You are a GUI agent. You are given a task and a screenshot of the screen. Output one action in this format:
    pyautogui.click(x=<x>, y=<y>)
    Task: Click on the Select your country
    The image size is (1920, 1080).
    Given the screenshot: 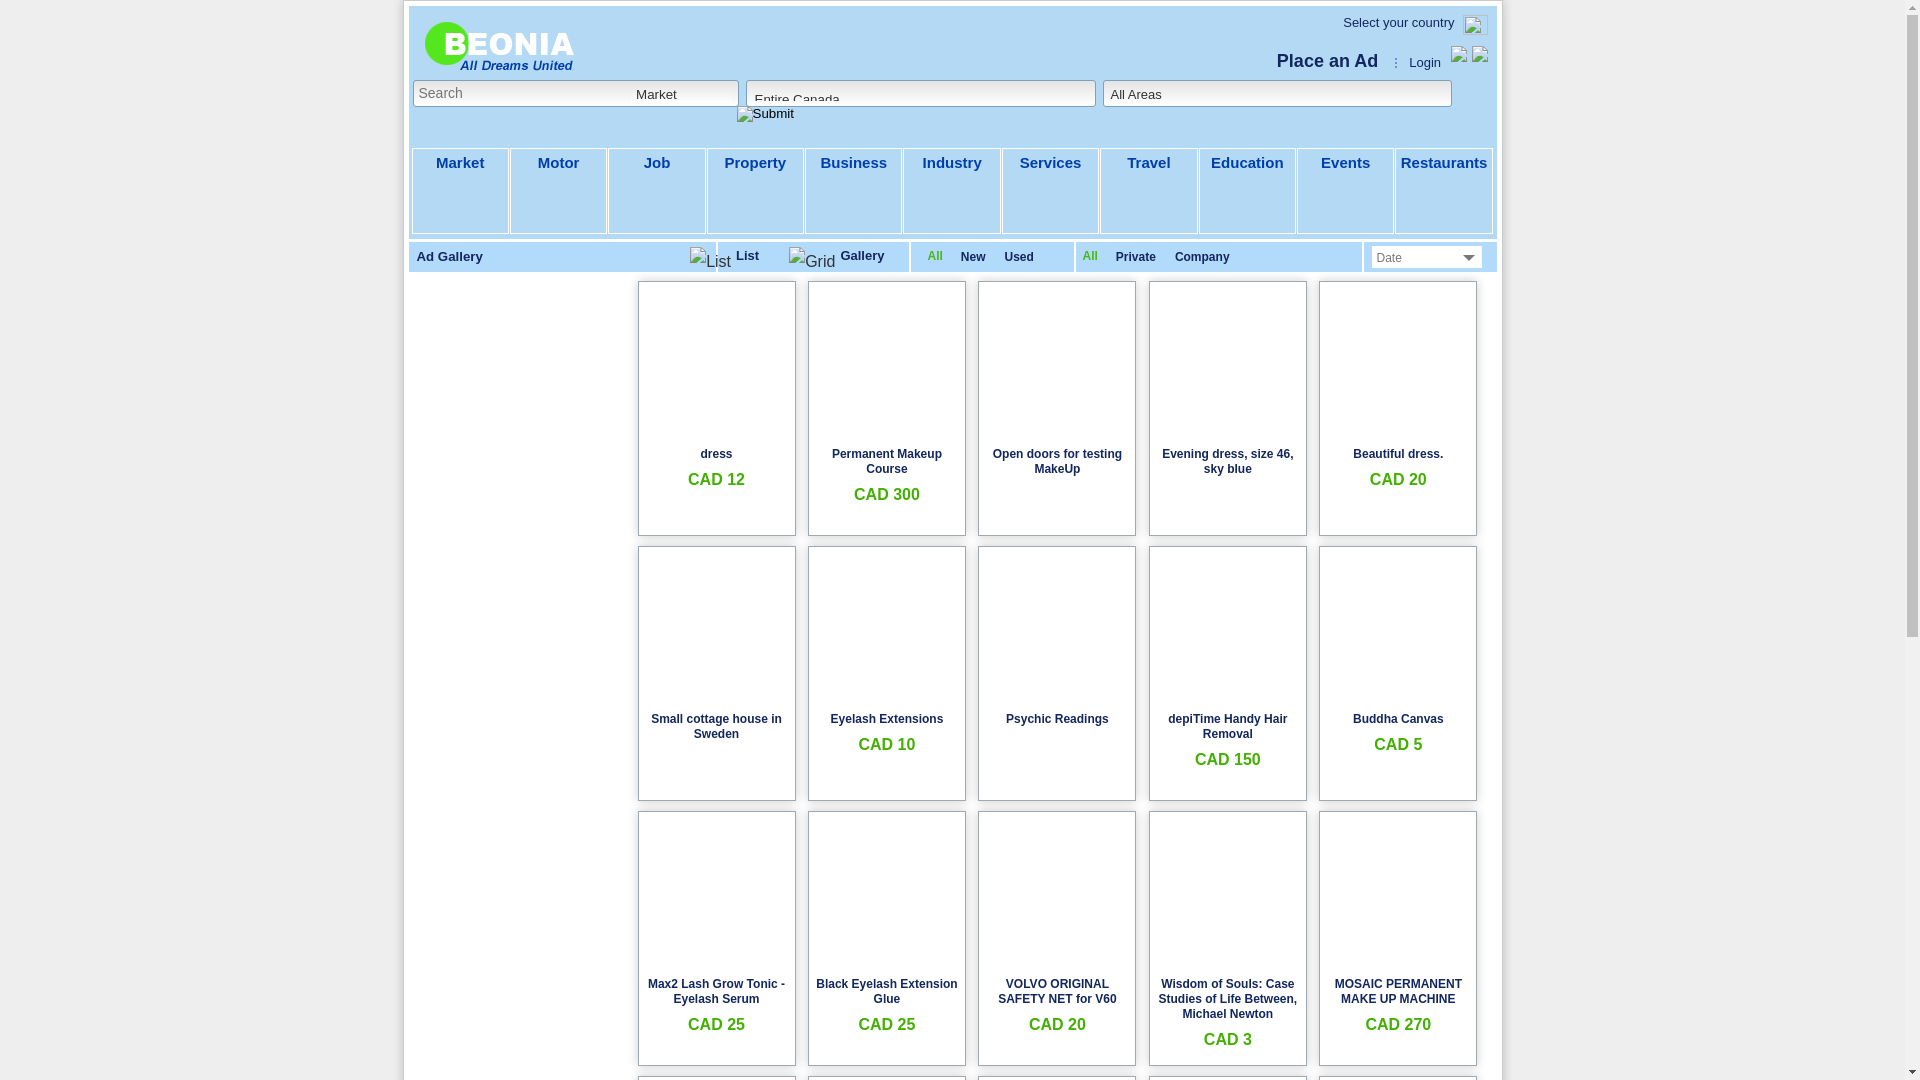 What is the action you would take?
    pyautogui.click(x=1398, y=22)
    